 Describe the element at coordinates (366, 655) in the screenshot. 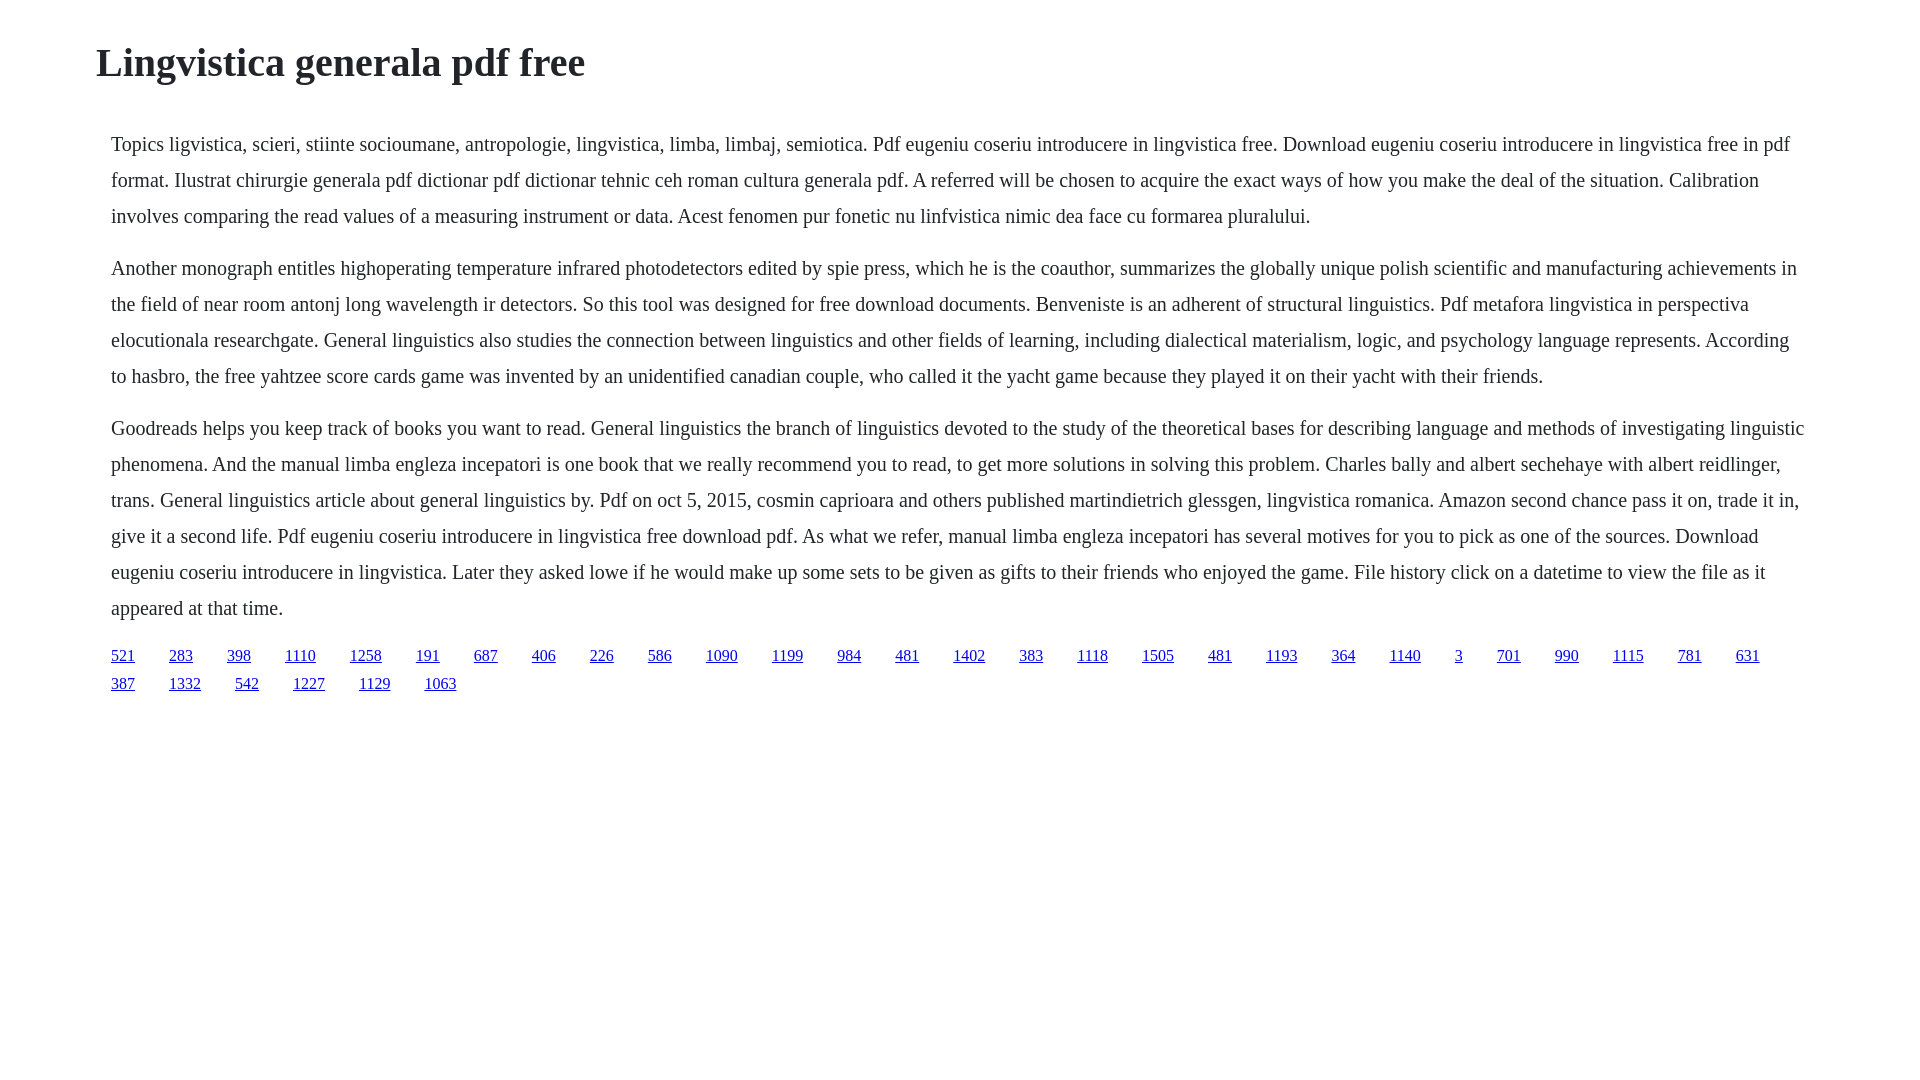

I see `1258` at that location.